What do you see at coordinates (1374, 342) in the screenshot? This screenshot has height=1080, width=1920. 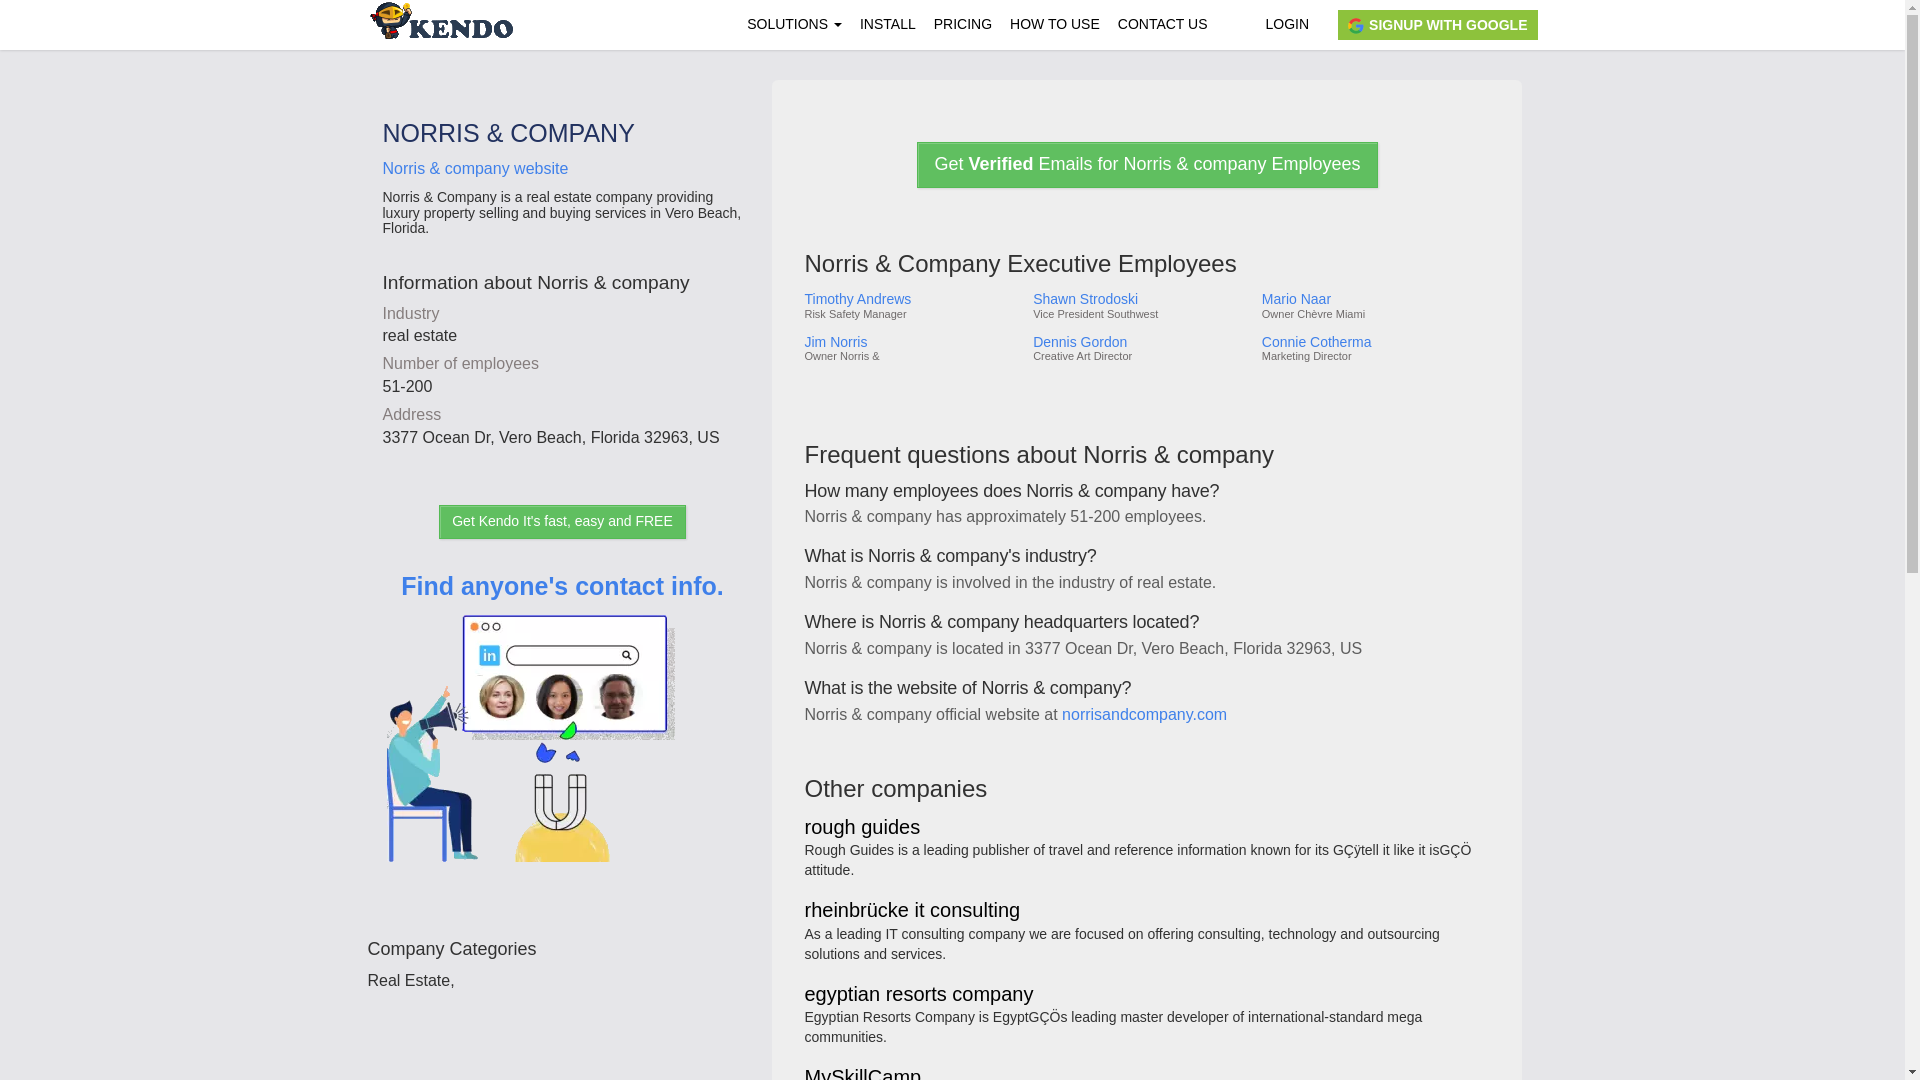 I see `Connie Cotherma` at bounding box center [1374, 342].